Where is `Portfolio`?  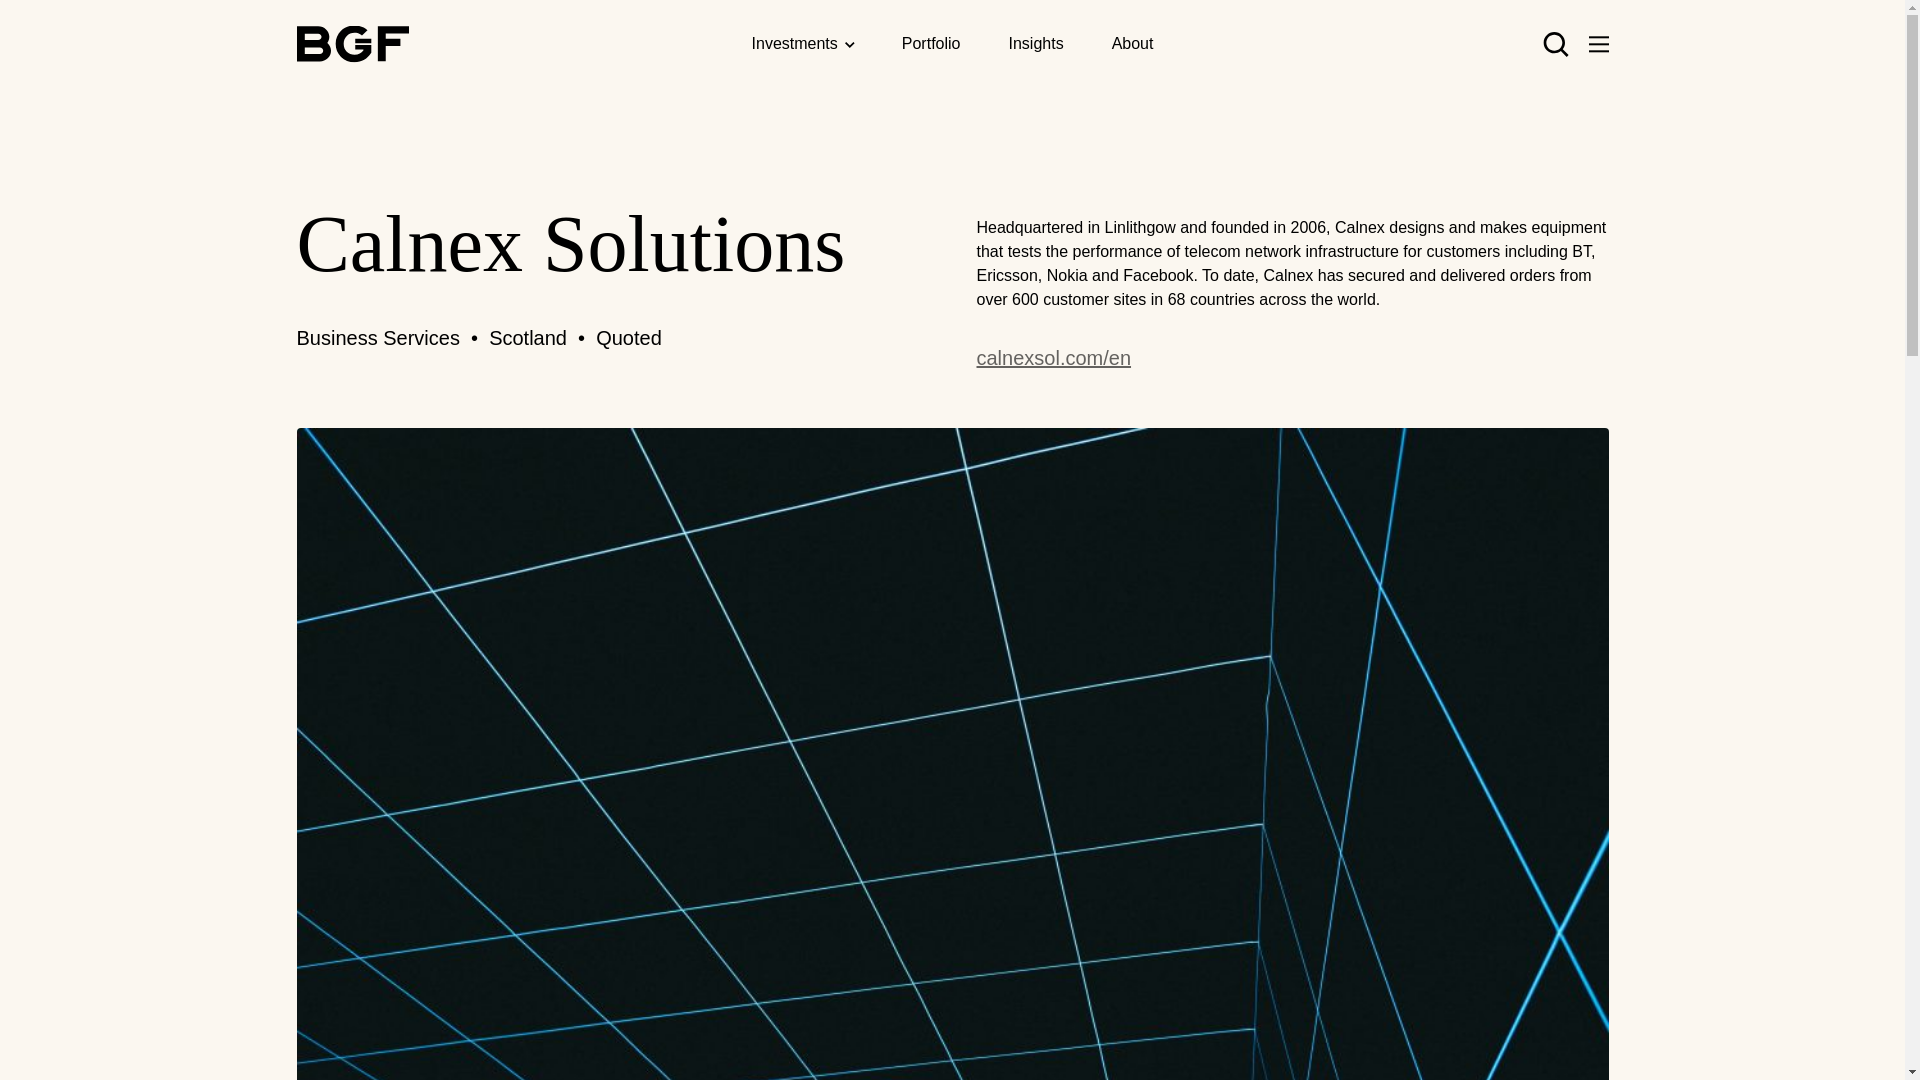
Portfolio is located at coordinates (932, 42).